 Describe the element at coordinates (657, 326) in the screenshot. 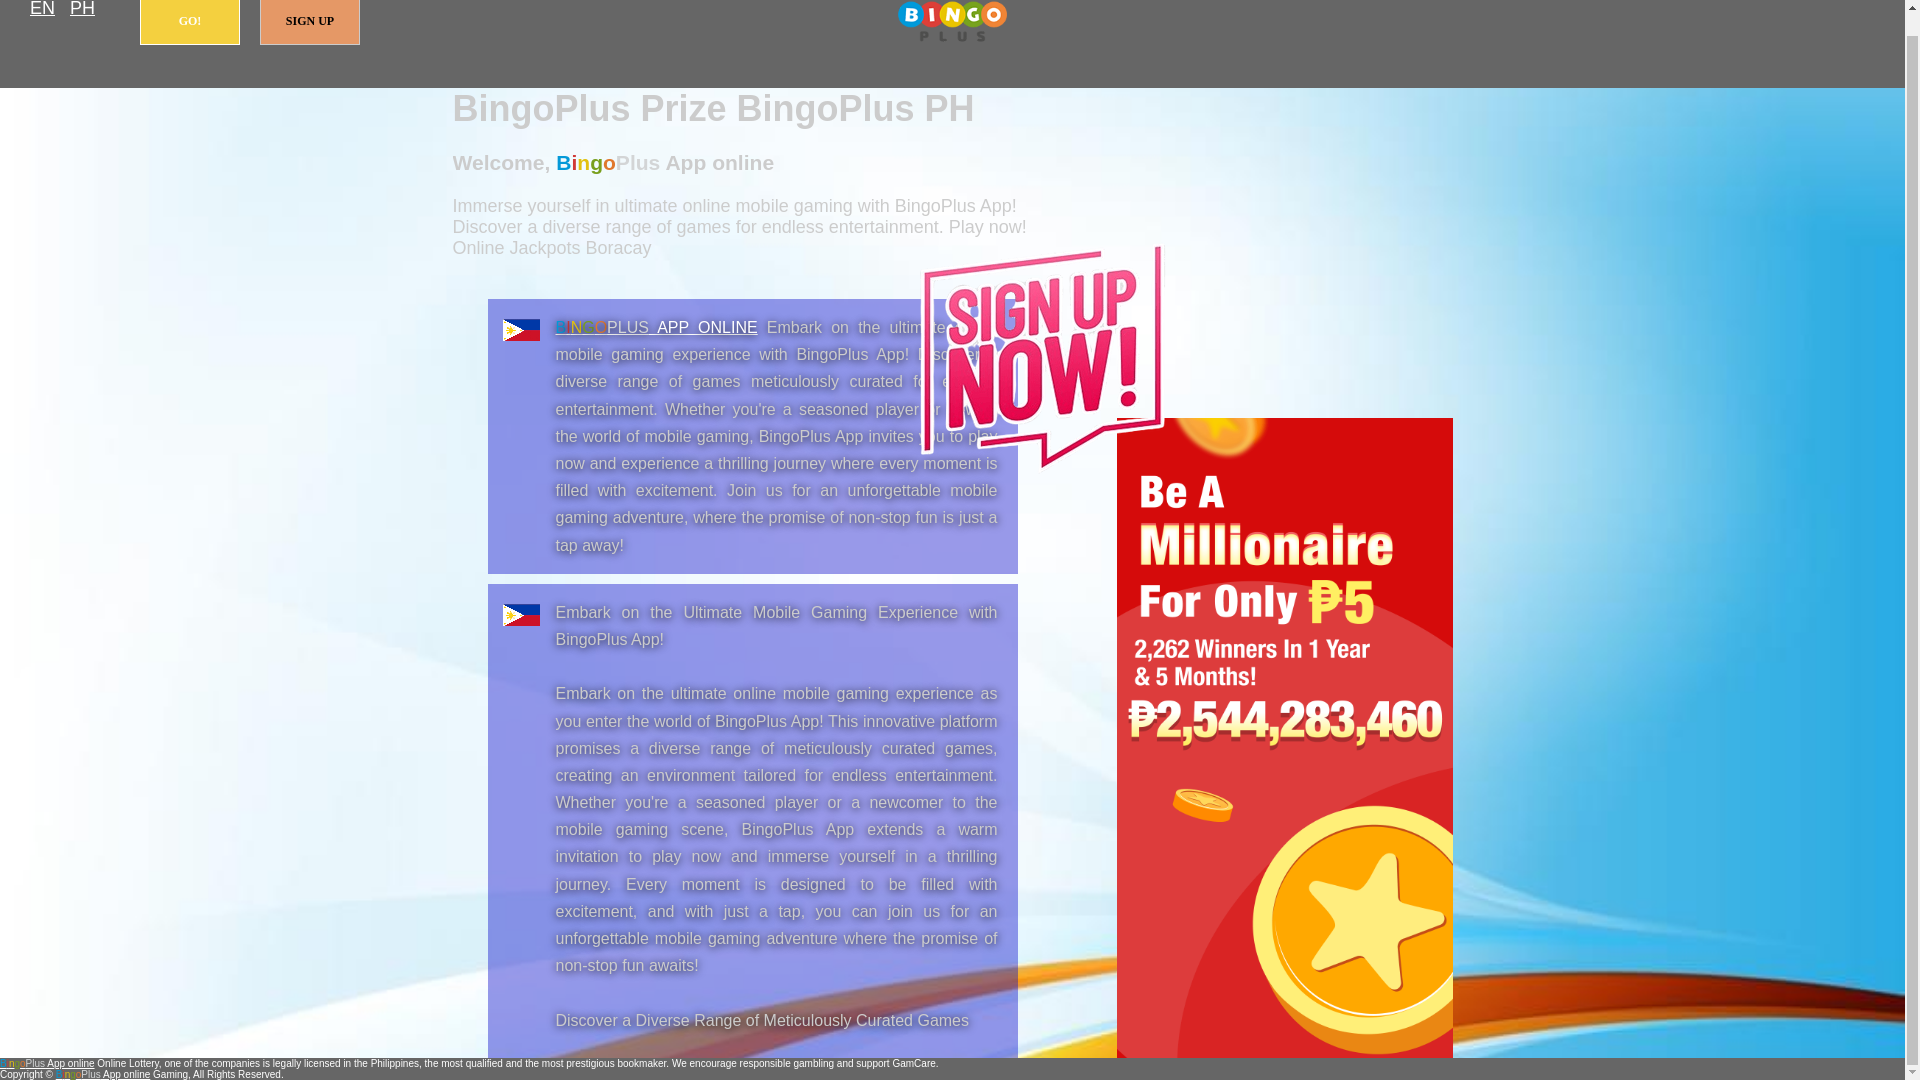

I see `BingoPlus App online` at that location.